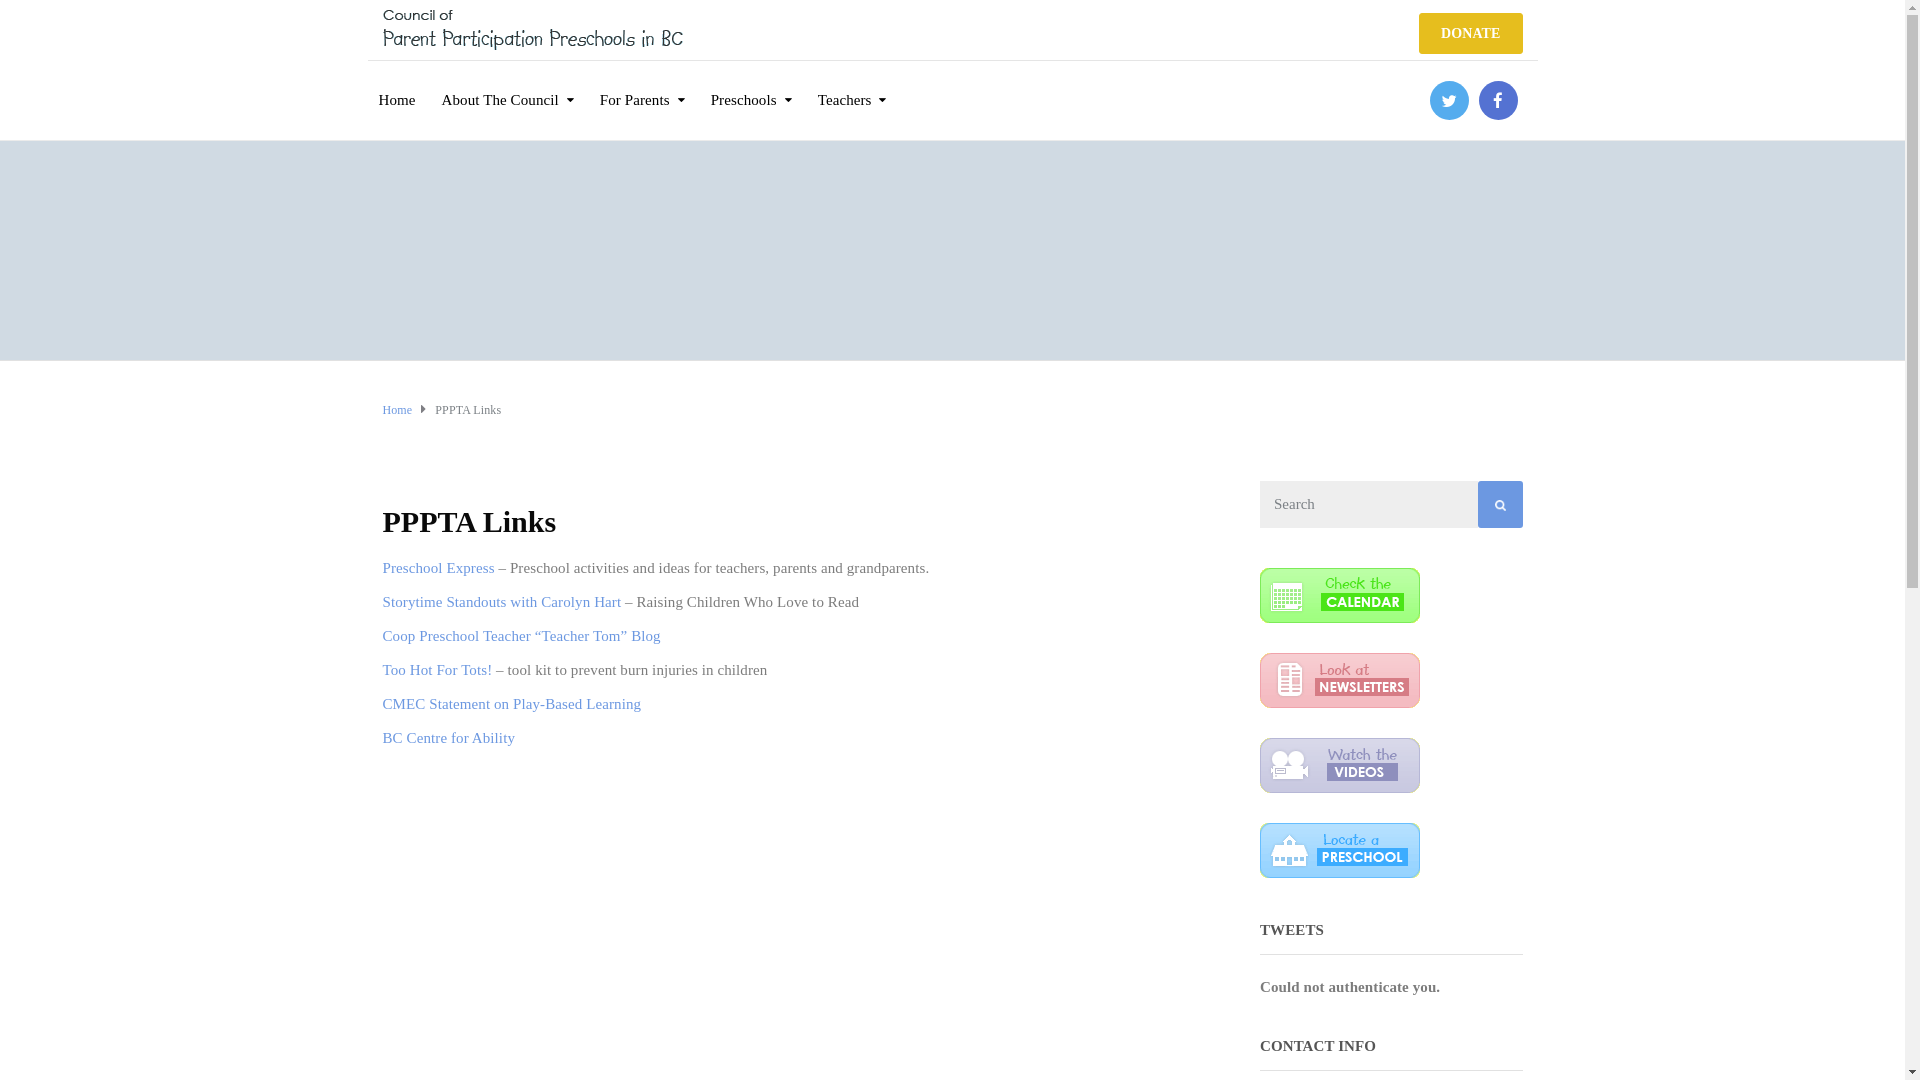 The height and width of the screenshot is (1080, 1920). Describe the element at coordinates (397, 410) in the screenshot. I see `Home` at that location.